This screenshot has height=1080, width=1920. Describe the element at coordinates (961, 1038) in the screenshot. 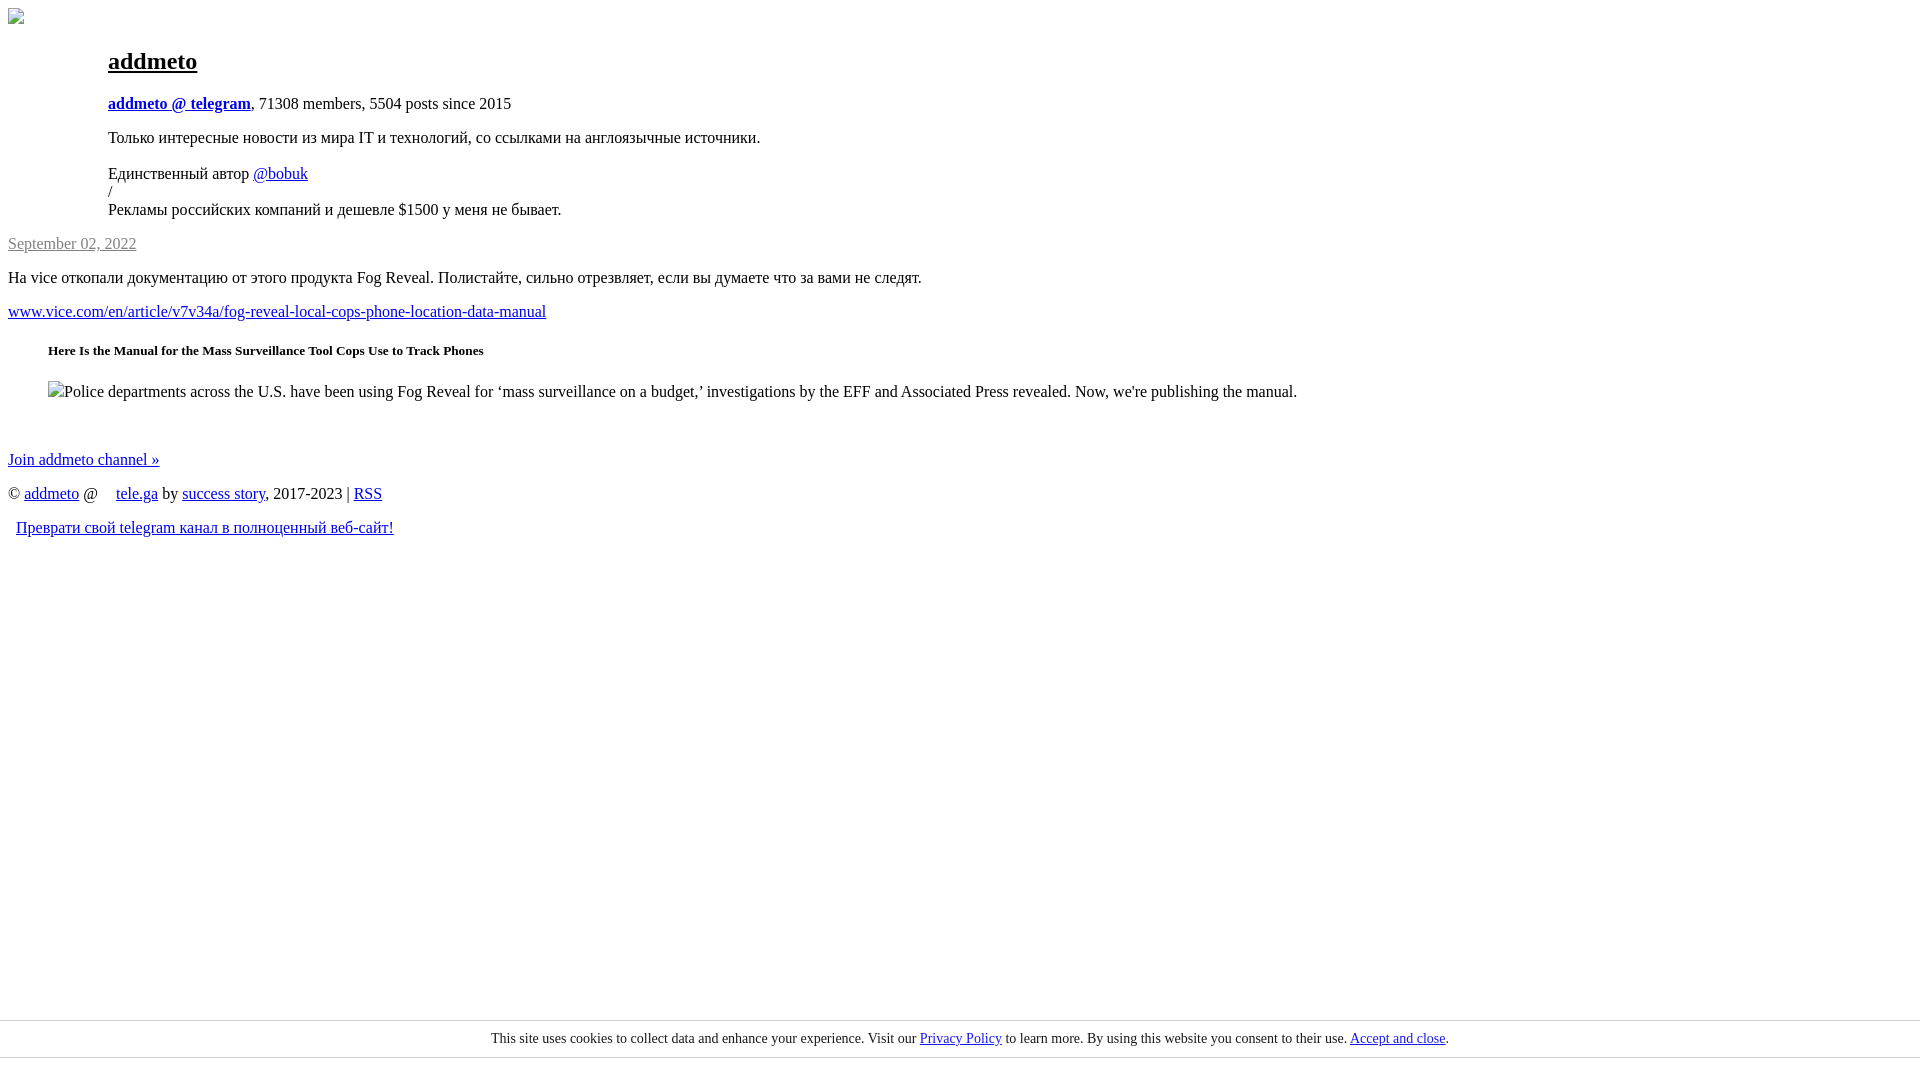

I see `Privacy Policy` at that location.